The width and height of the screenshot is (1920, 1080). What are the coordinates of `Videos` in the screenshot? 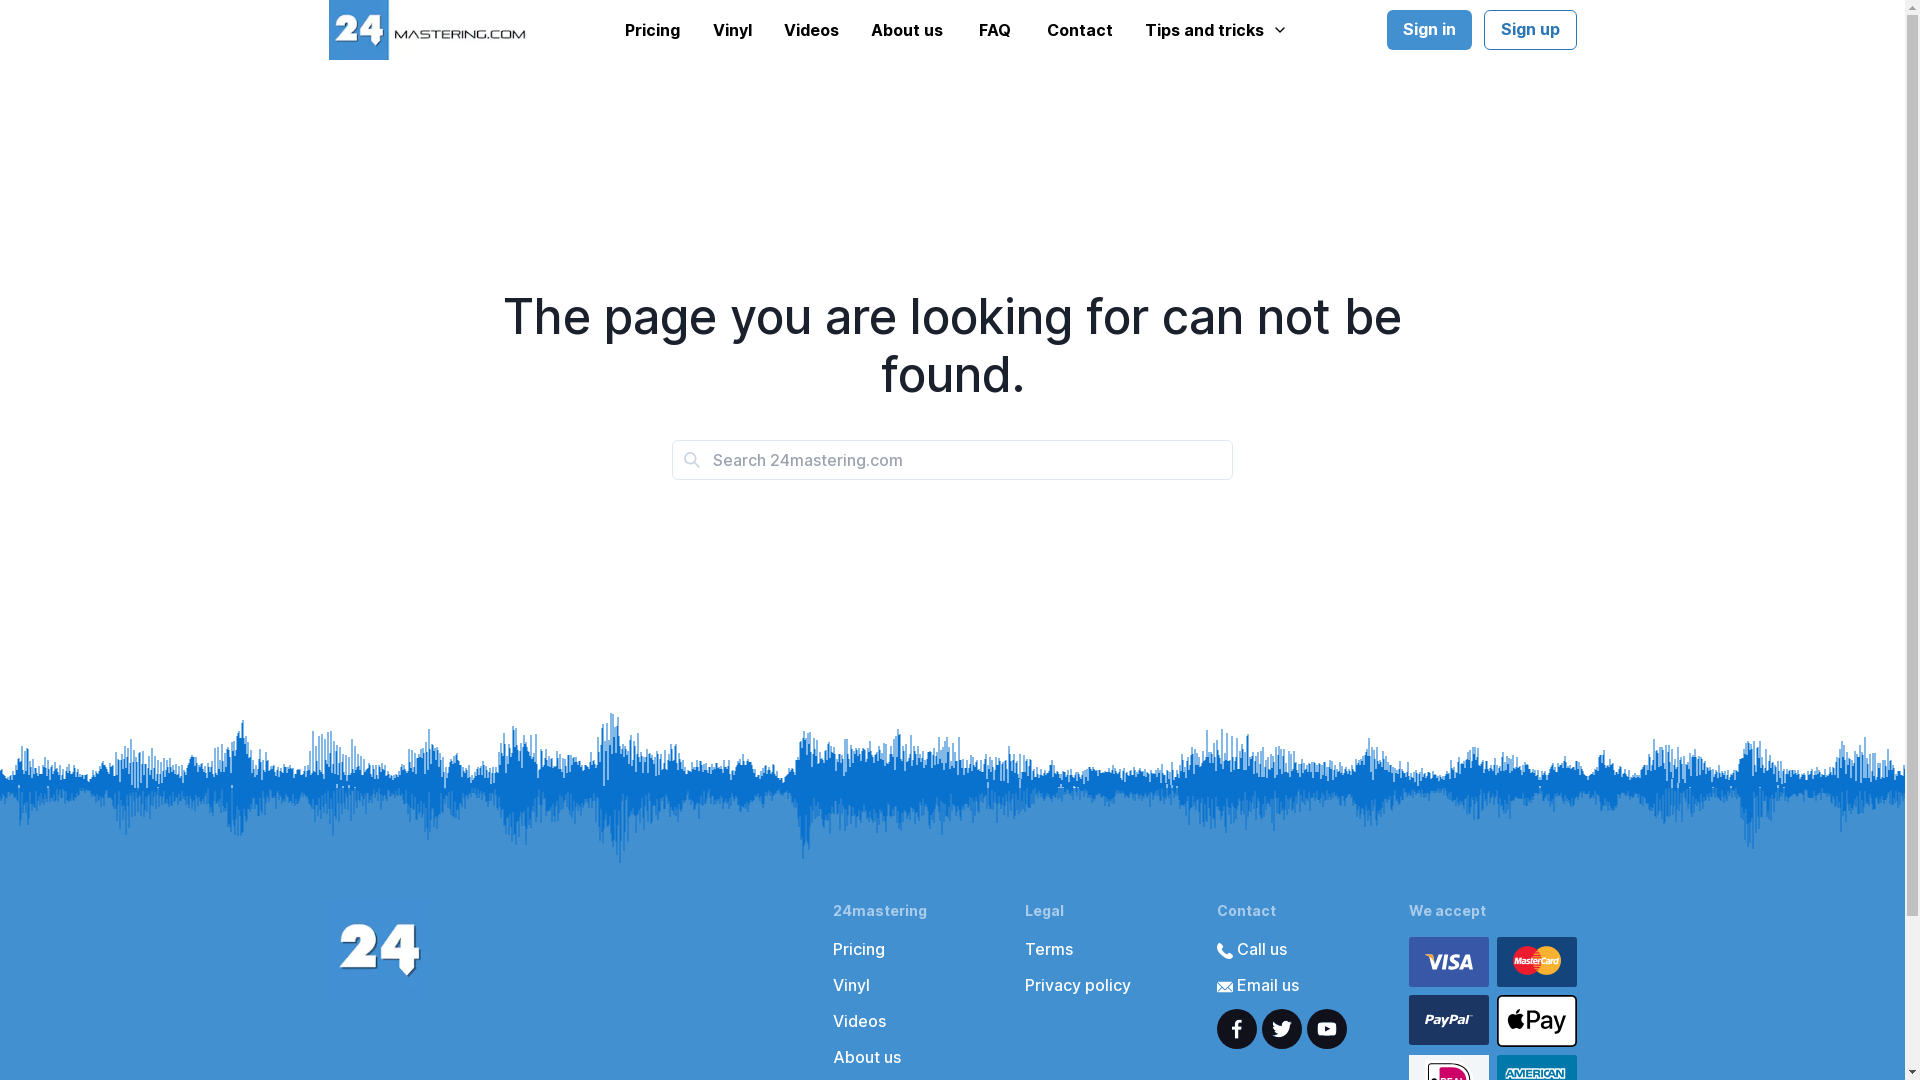 It's located at (858, 1021).